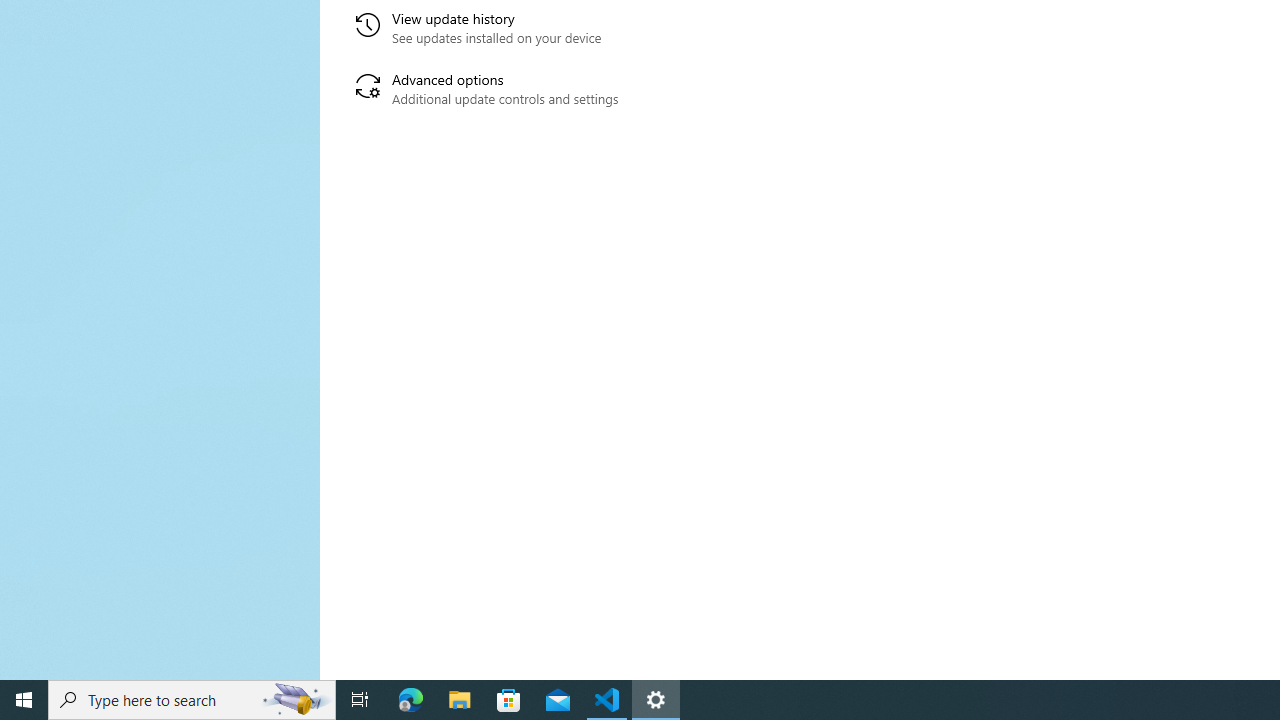 The image size is (1280, 720). I want to click on Advanced options, so click(566, 90).